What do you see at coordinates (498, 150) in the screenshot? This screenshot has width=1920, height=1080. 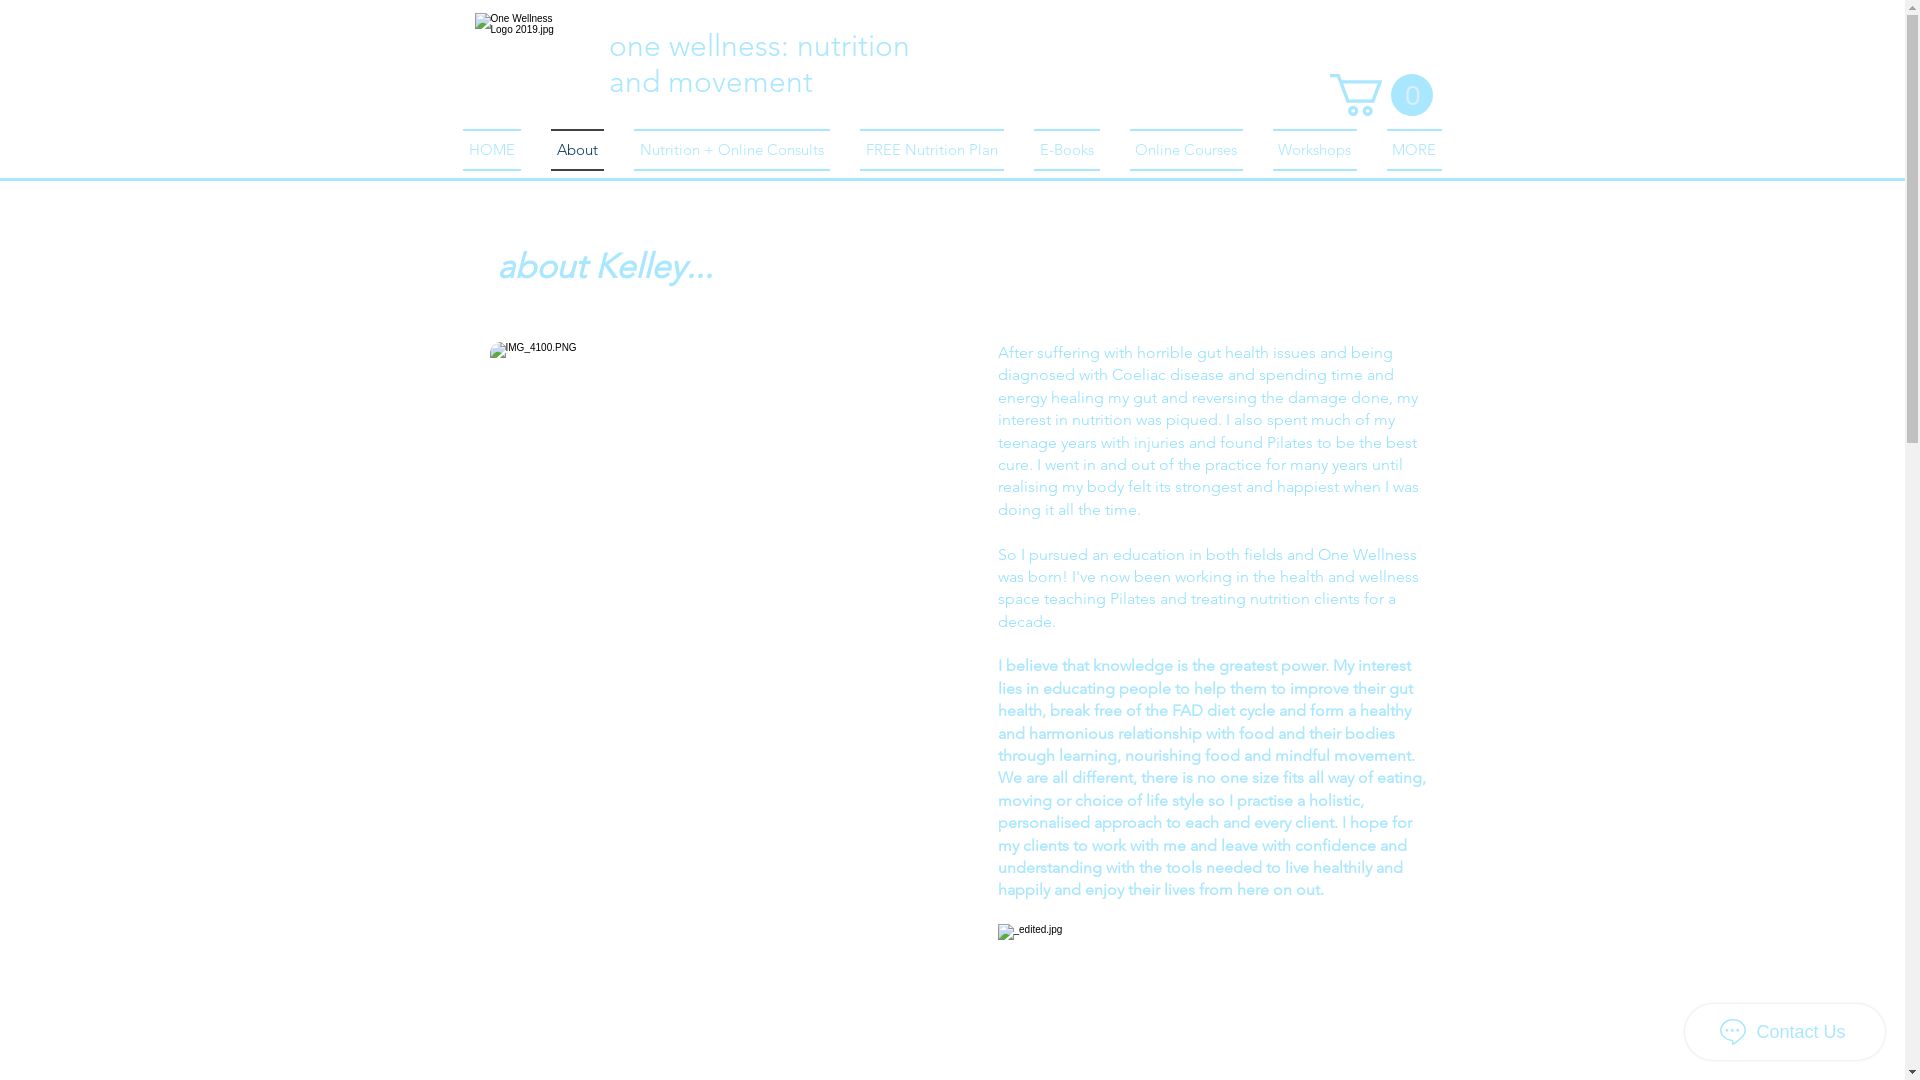 I see `HOME` at bounding box center [498, 150].